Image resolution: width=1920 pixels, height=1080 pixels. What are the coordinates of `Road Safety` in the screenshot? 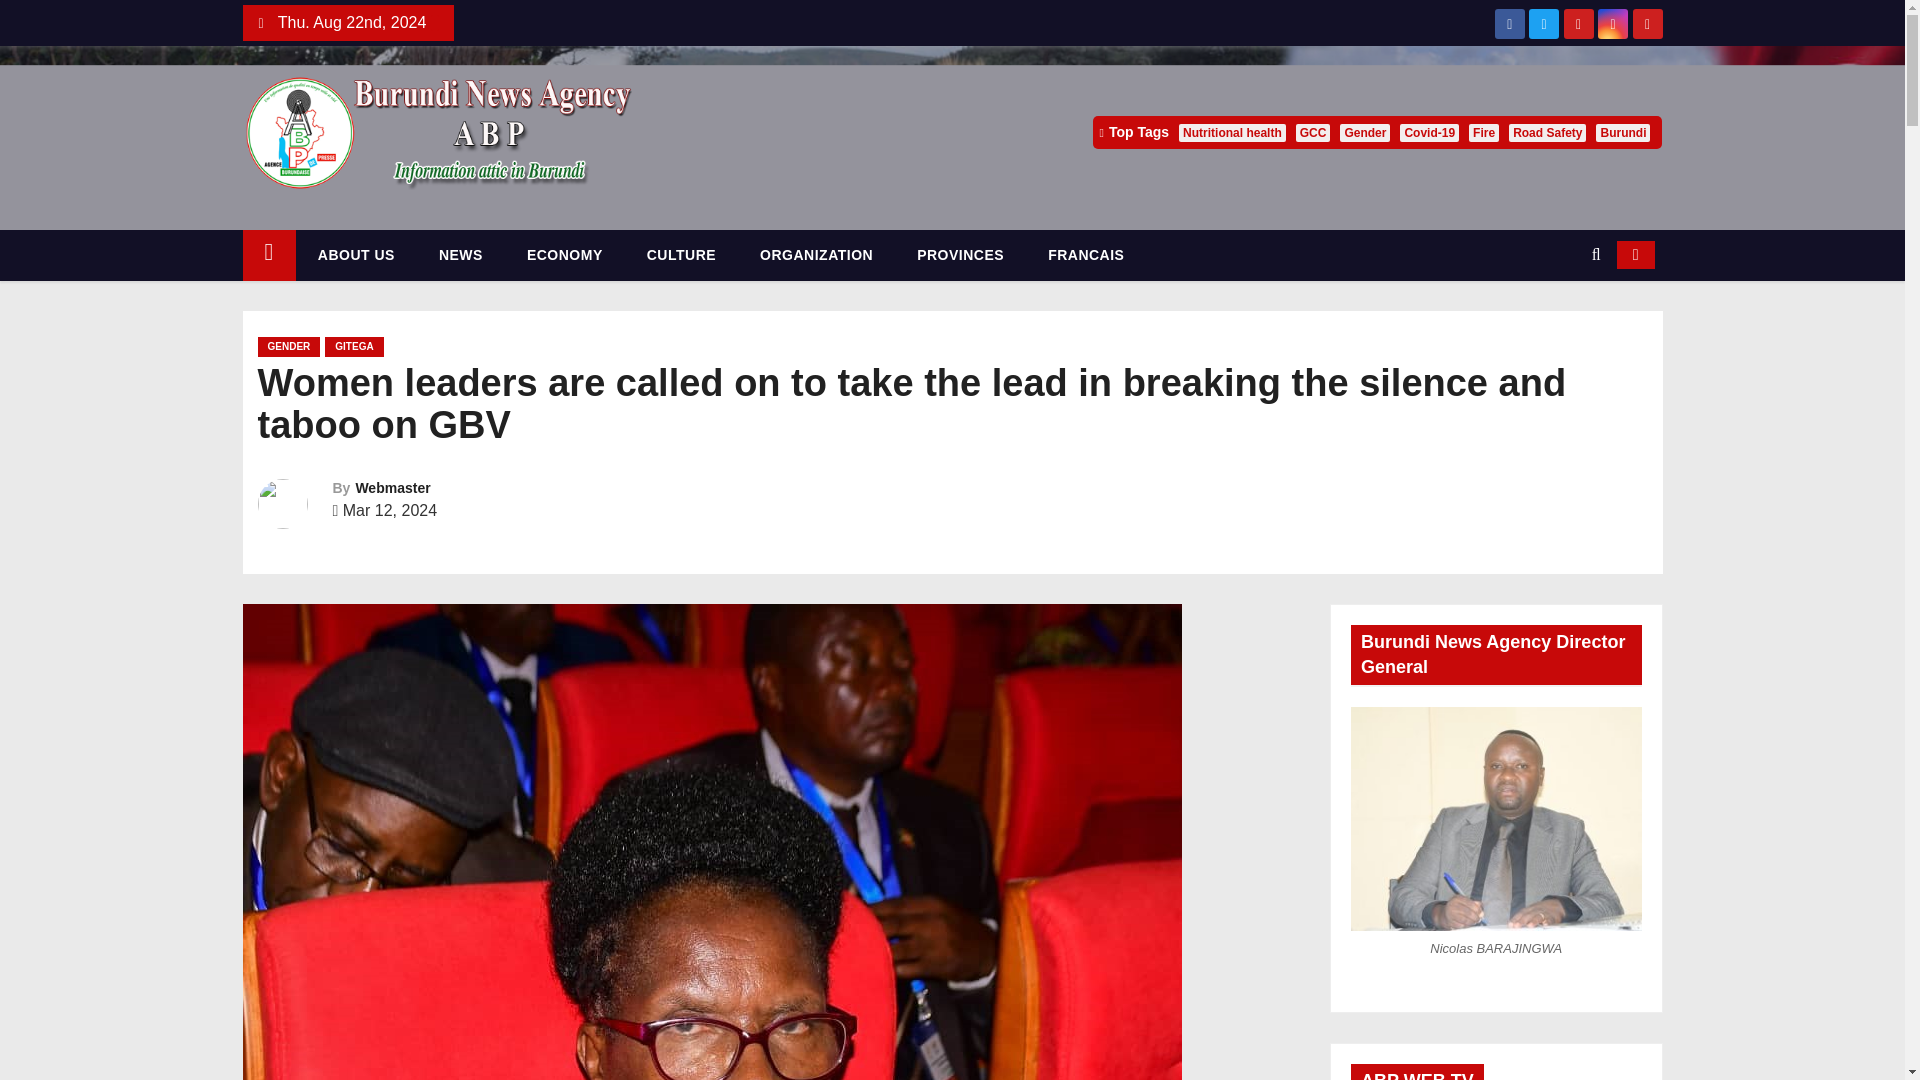 It's located at (1547, 132).